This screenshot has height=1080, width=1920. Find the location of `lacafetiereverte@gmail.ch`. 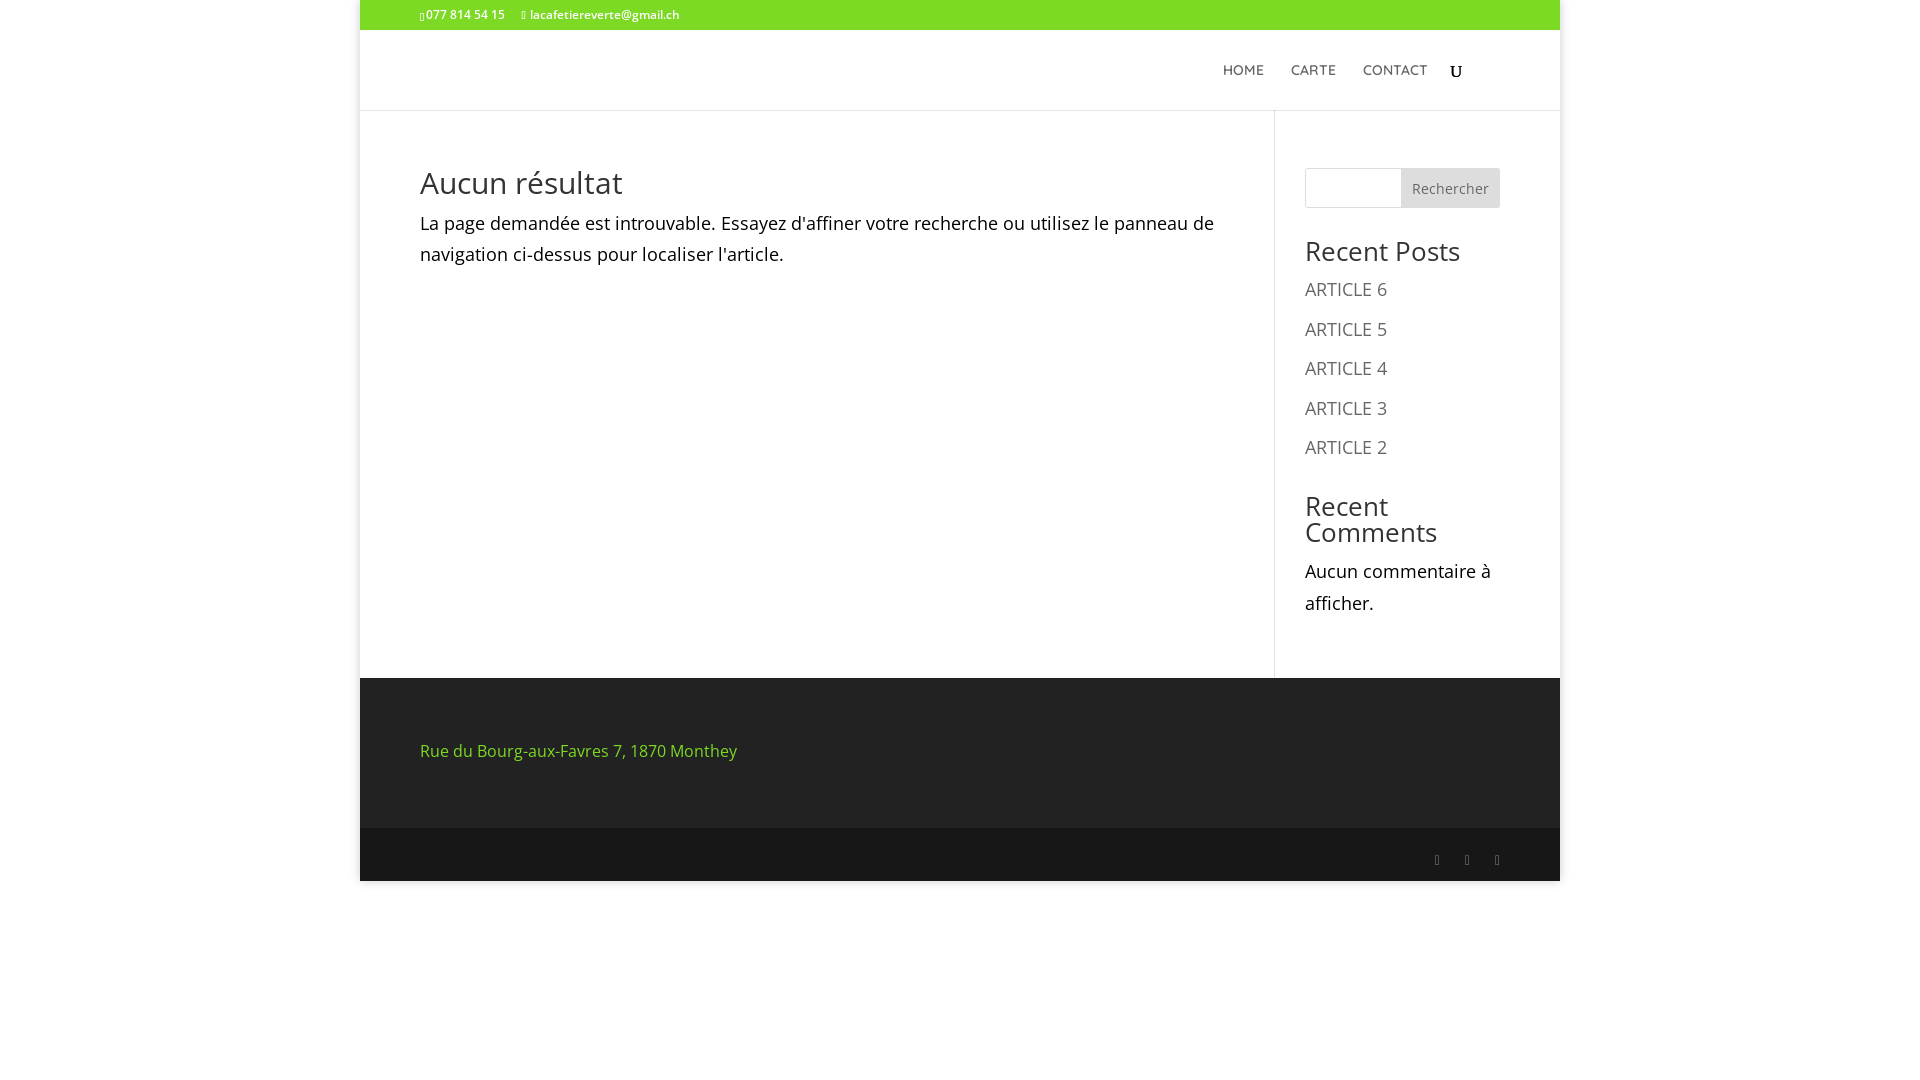

lacafetiereverte@gmail.ch is located at coordinates (600, 14).